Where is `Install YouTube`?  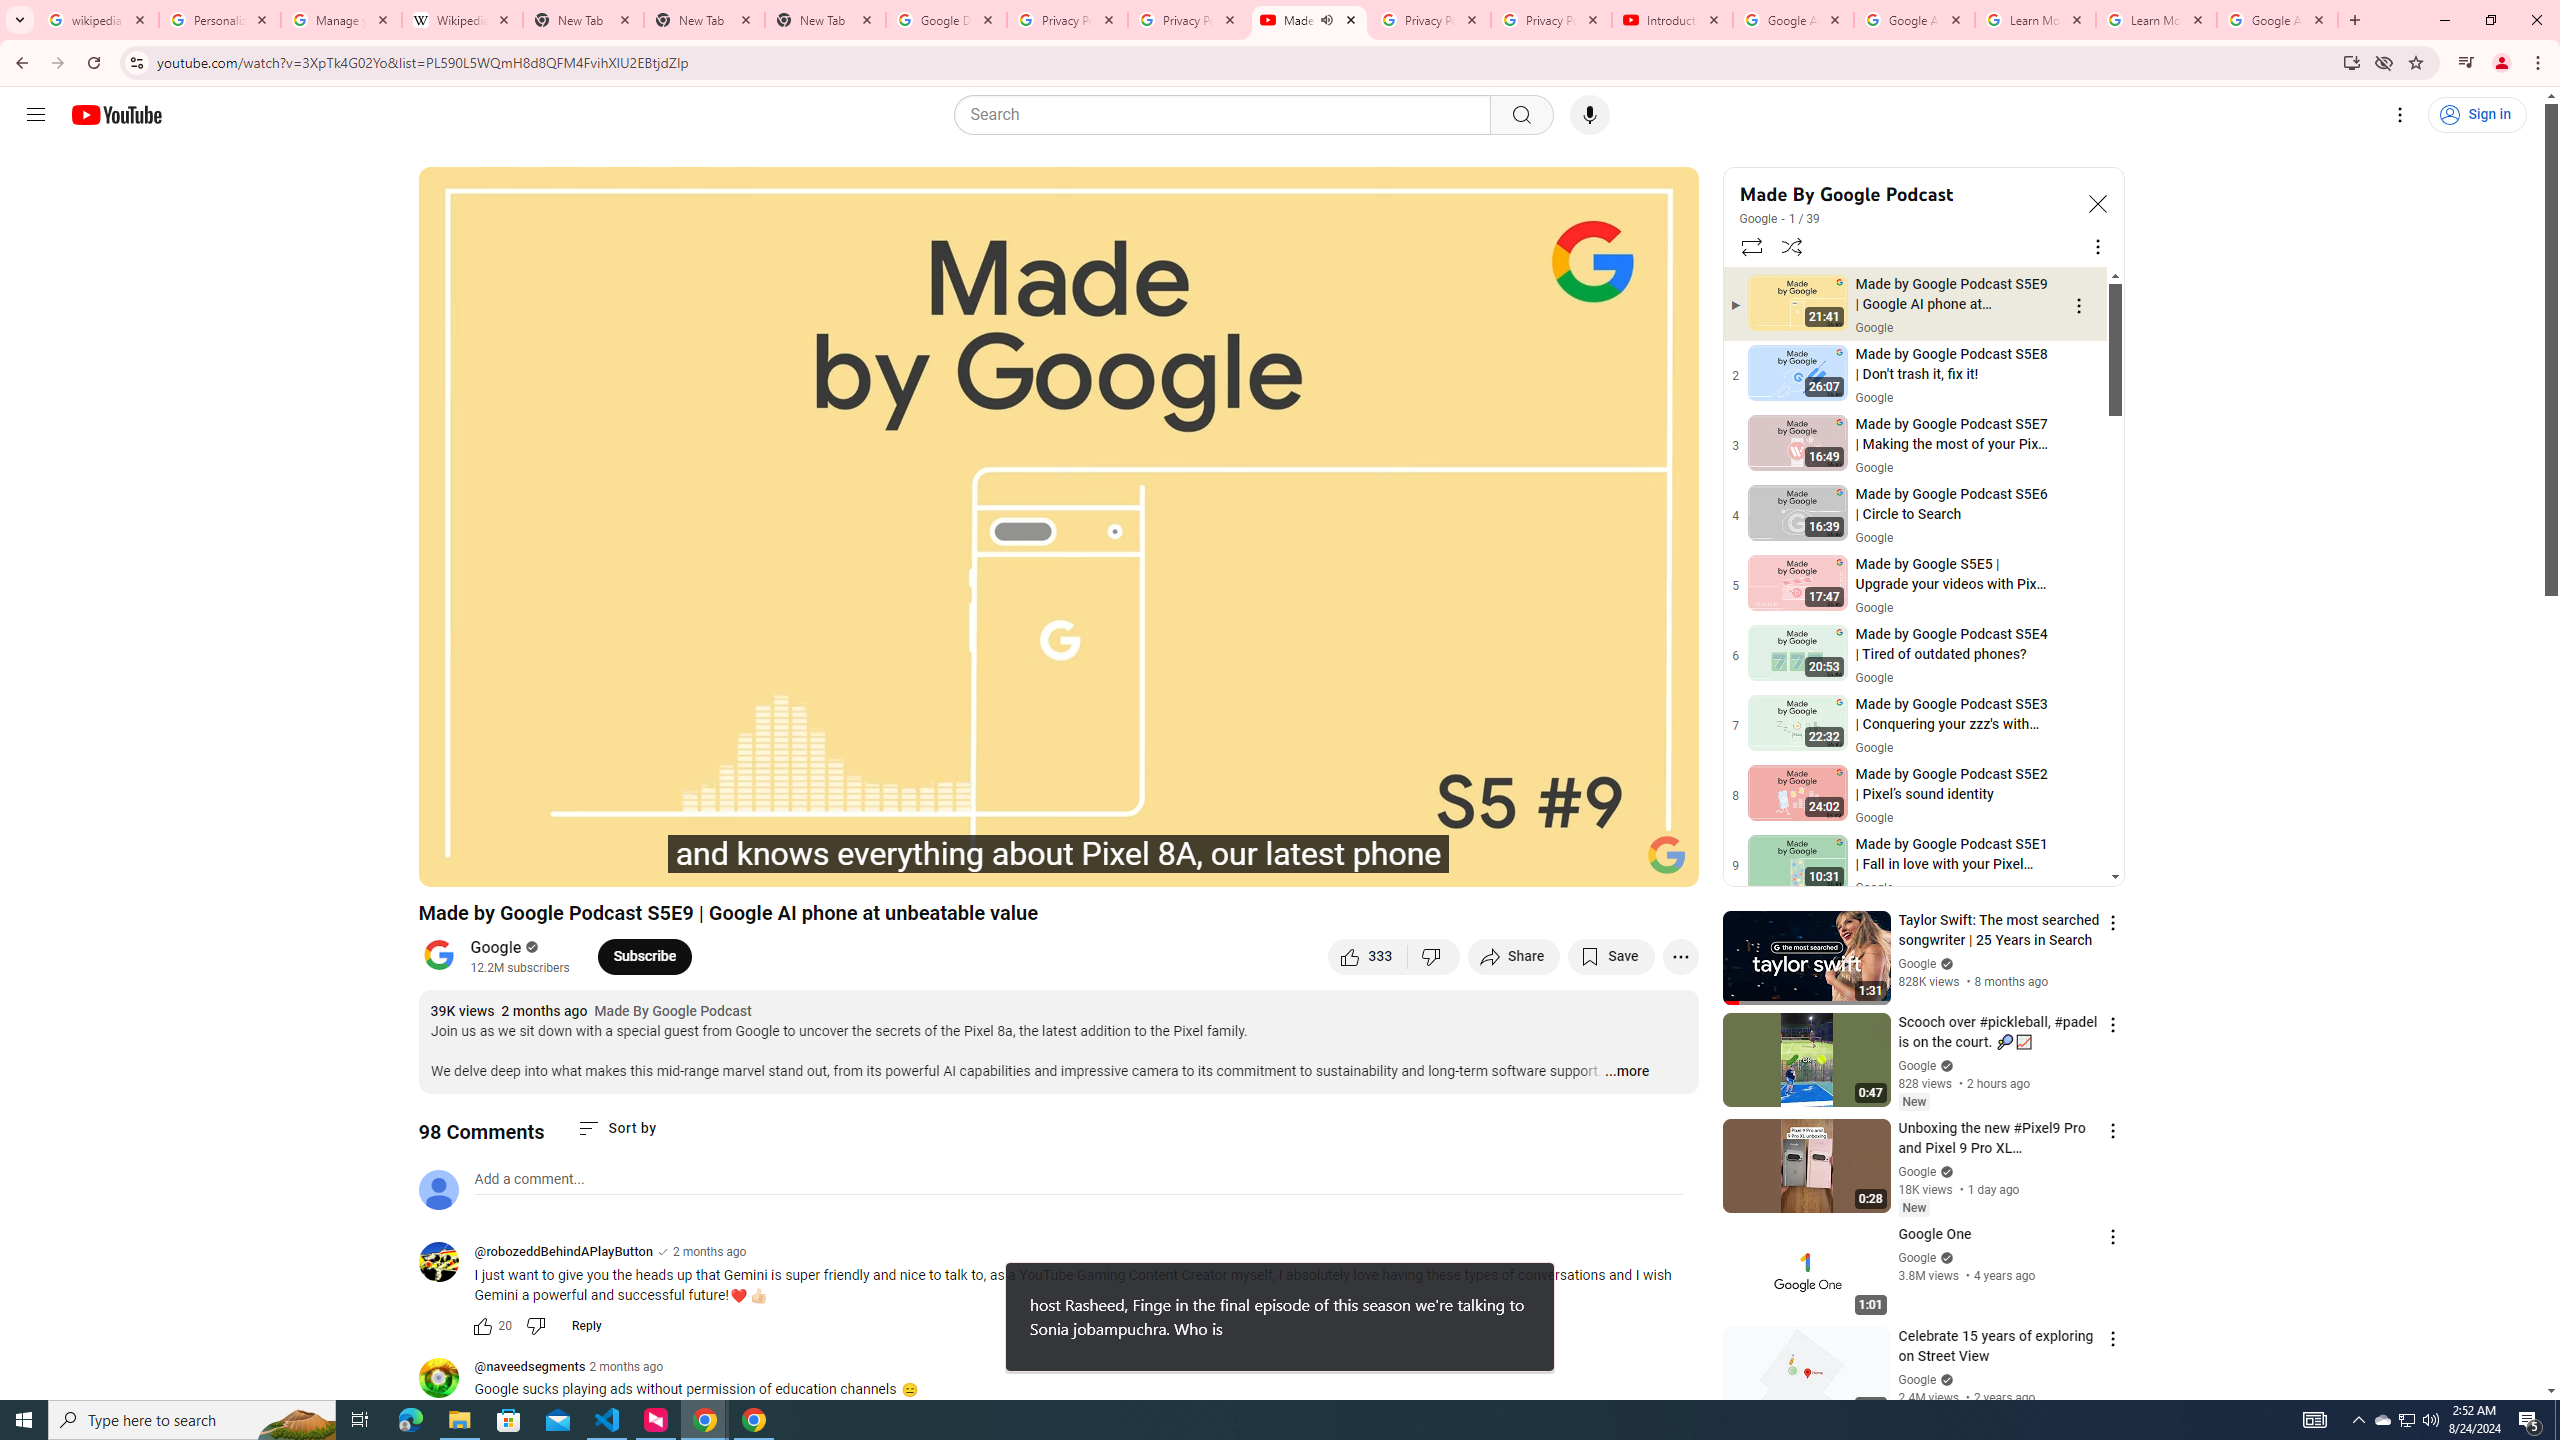
Install YouTube is located at coordinates (2350, 62).